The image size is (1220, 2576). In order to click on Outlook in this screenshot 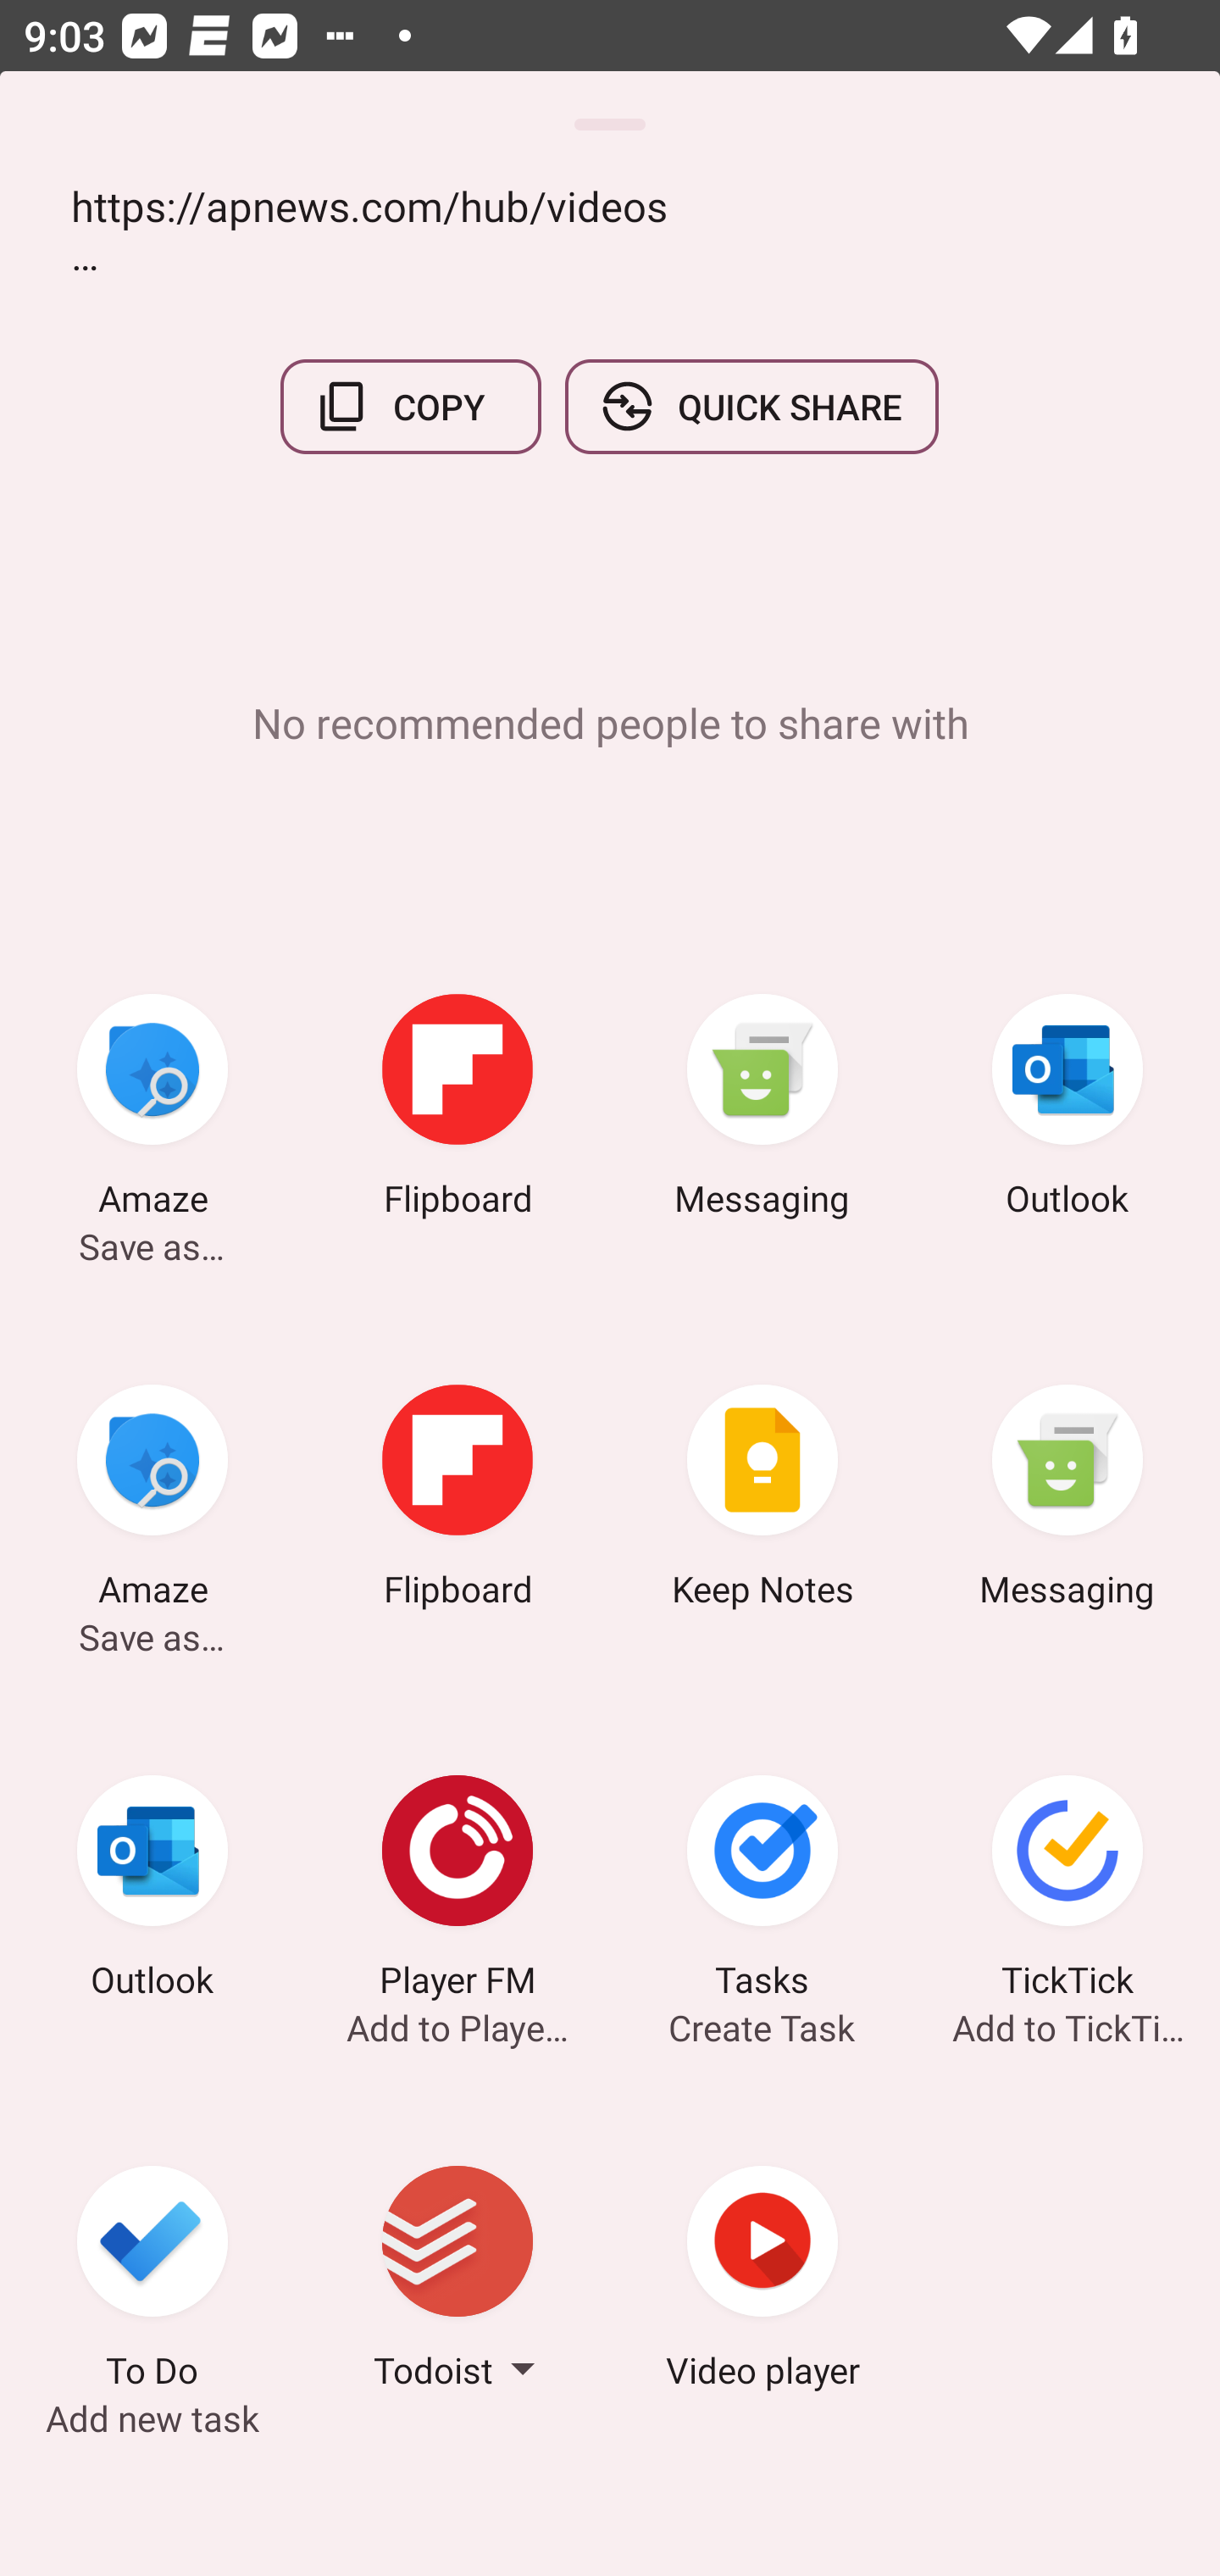, I will do `click(152, 1891)`.